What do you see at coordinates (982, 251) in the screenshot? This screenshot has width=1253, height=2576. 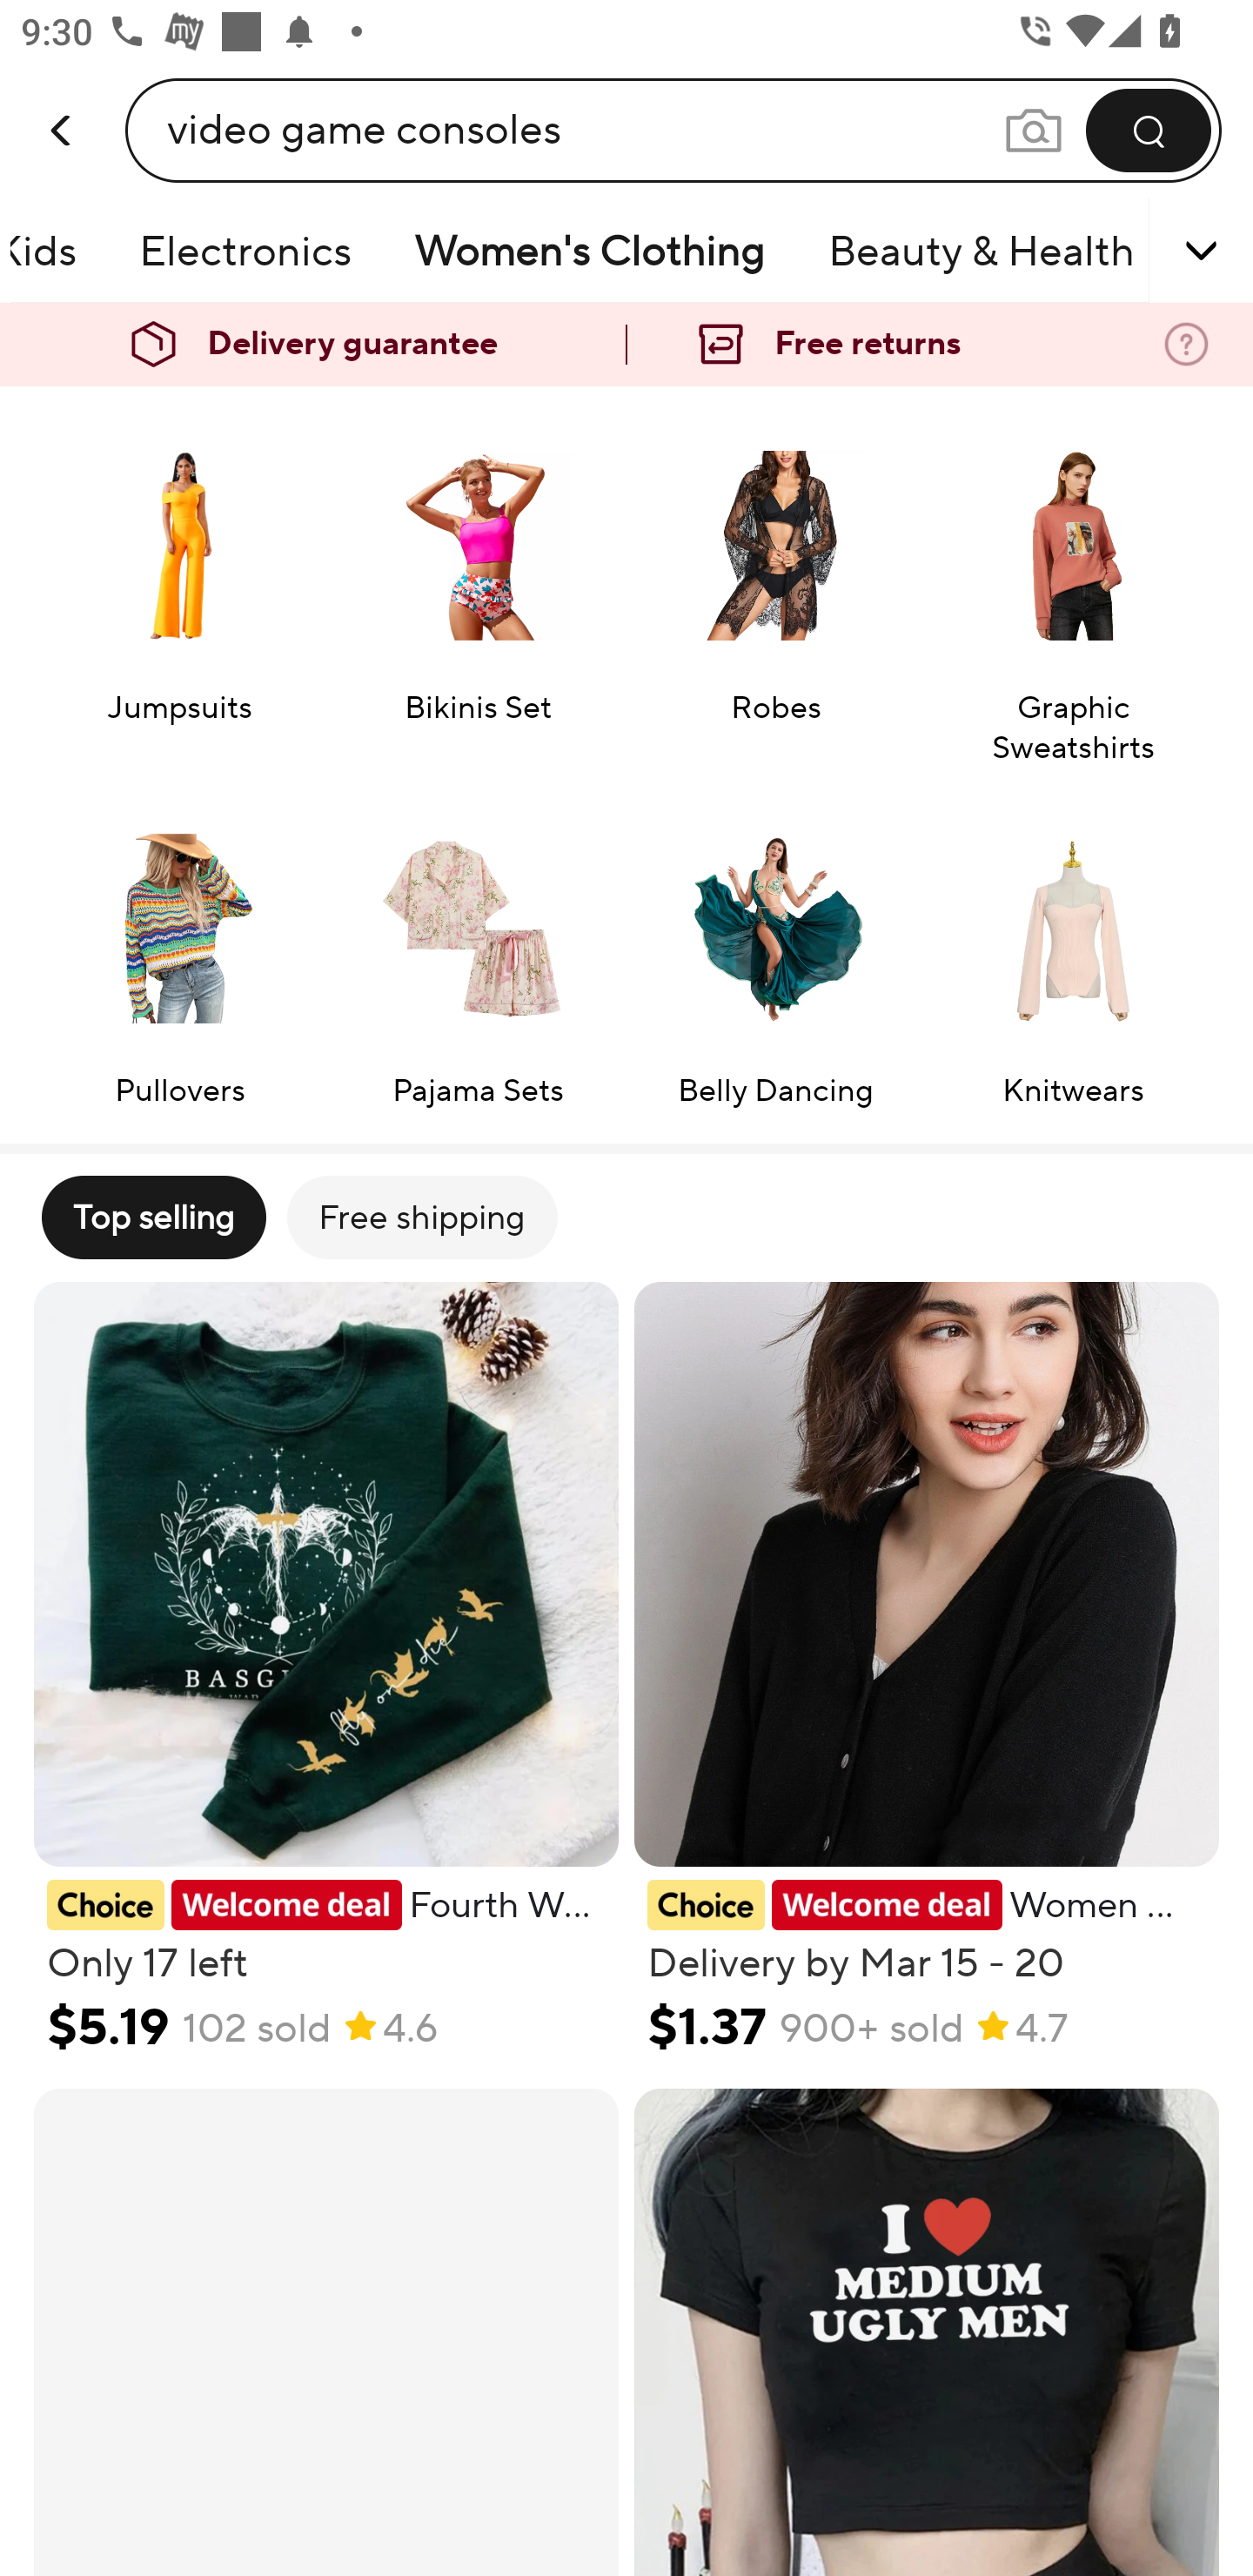 I see `Beauty & Health` at bounding box center [982, 251].